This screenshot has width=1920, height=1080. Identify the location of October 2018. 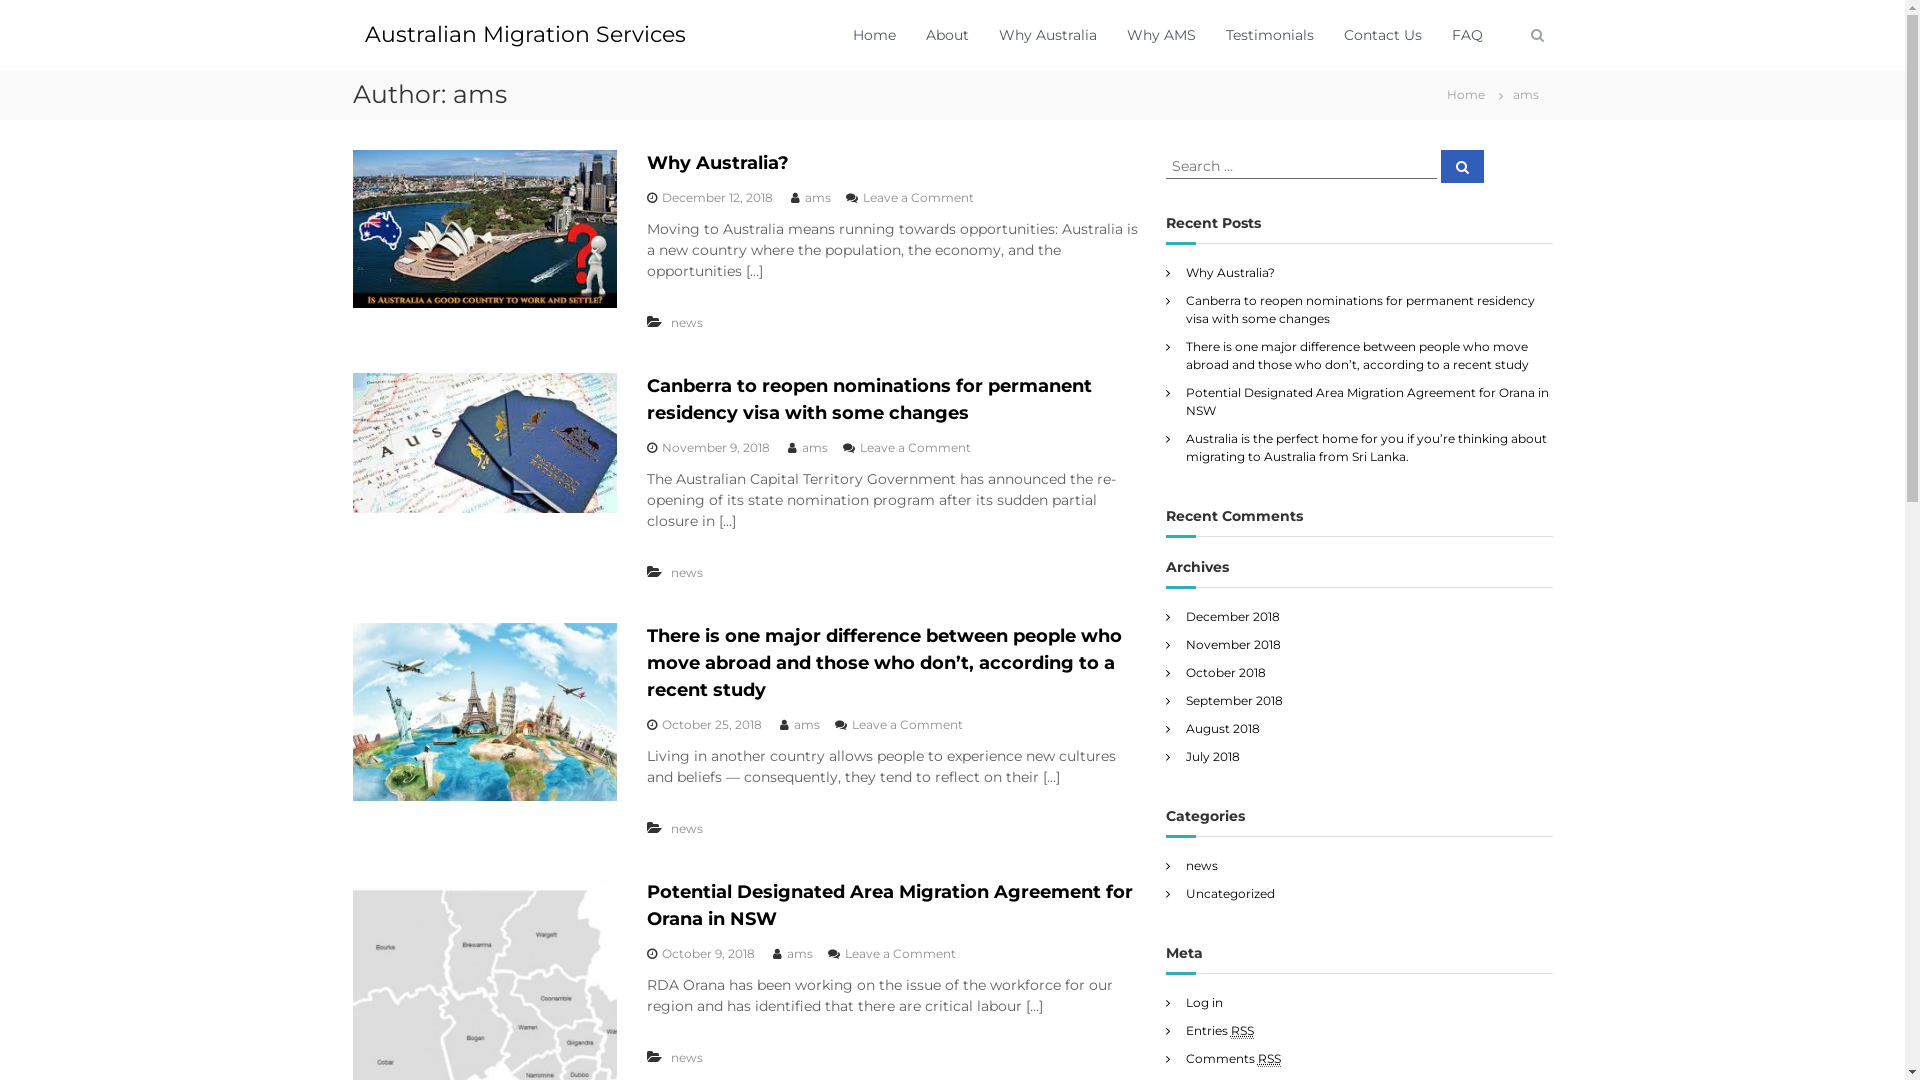
(1226, 672).